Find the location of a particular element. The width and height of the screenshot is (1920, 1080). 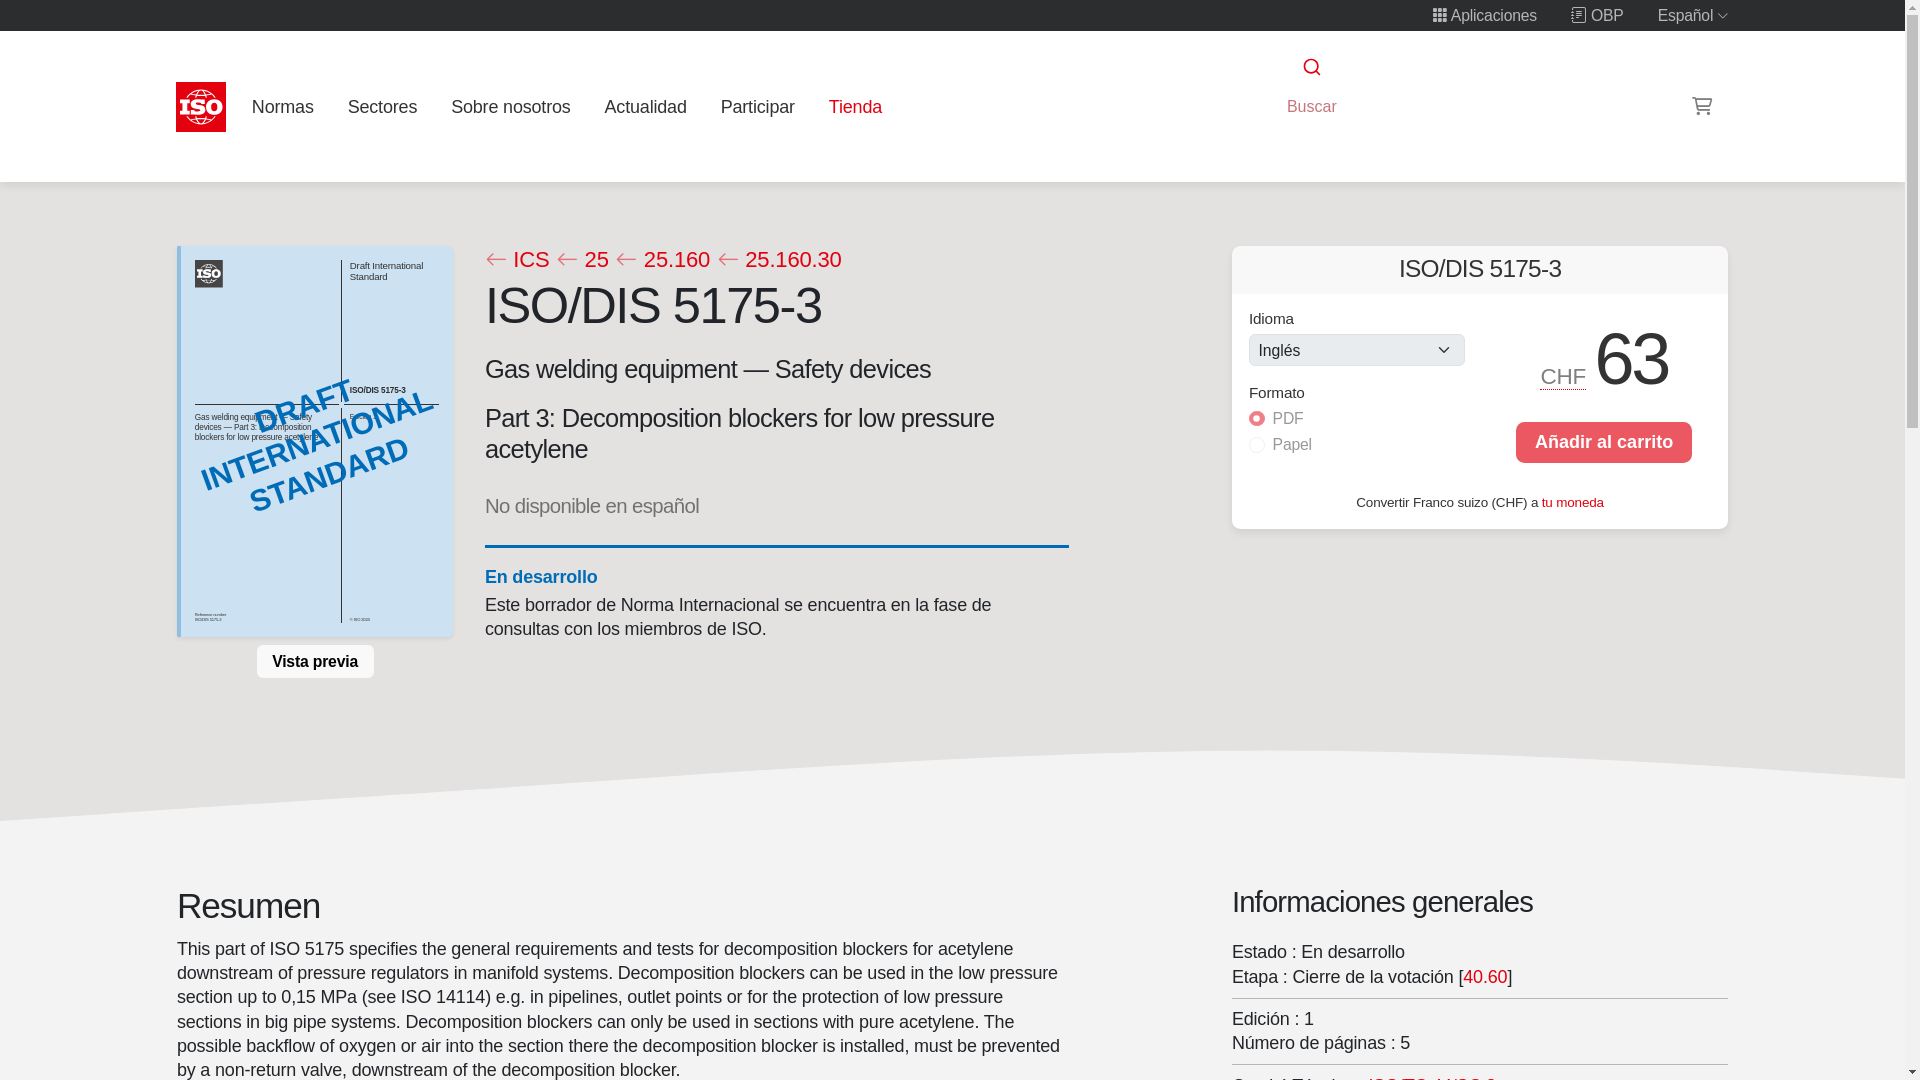

Carro de la compra is located at coordinates (1702, 106).